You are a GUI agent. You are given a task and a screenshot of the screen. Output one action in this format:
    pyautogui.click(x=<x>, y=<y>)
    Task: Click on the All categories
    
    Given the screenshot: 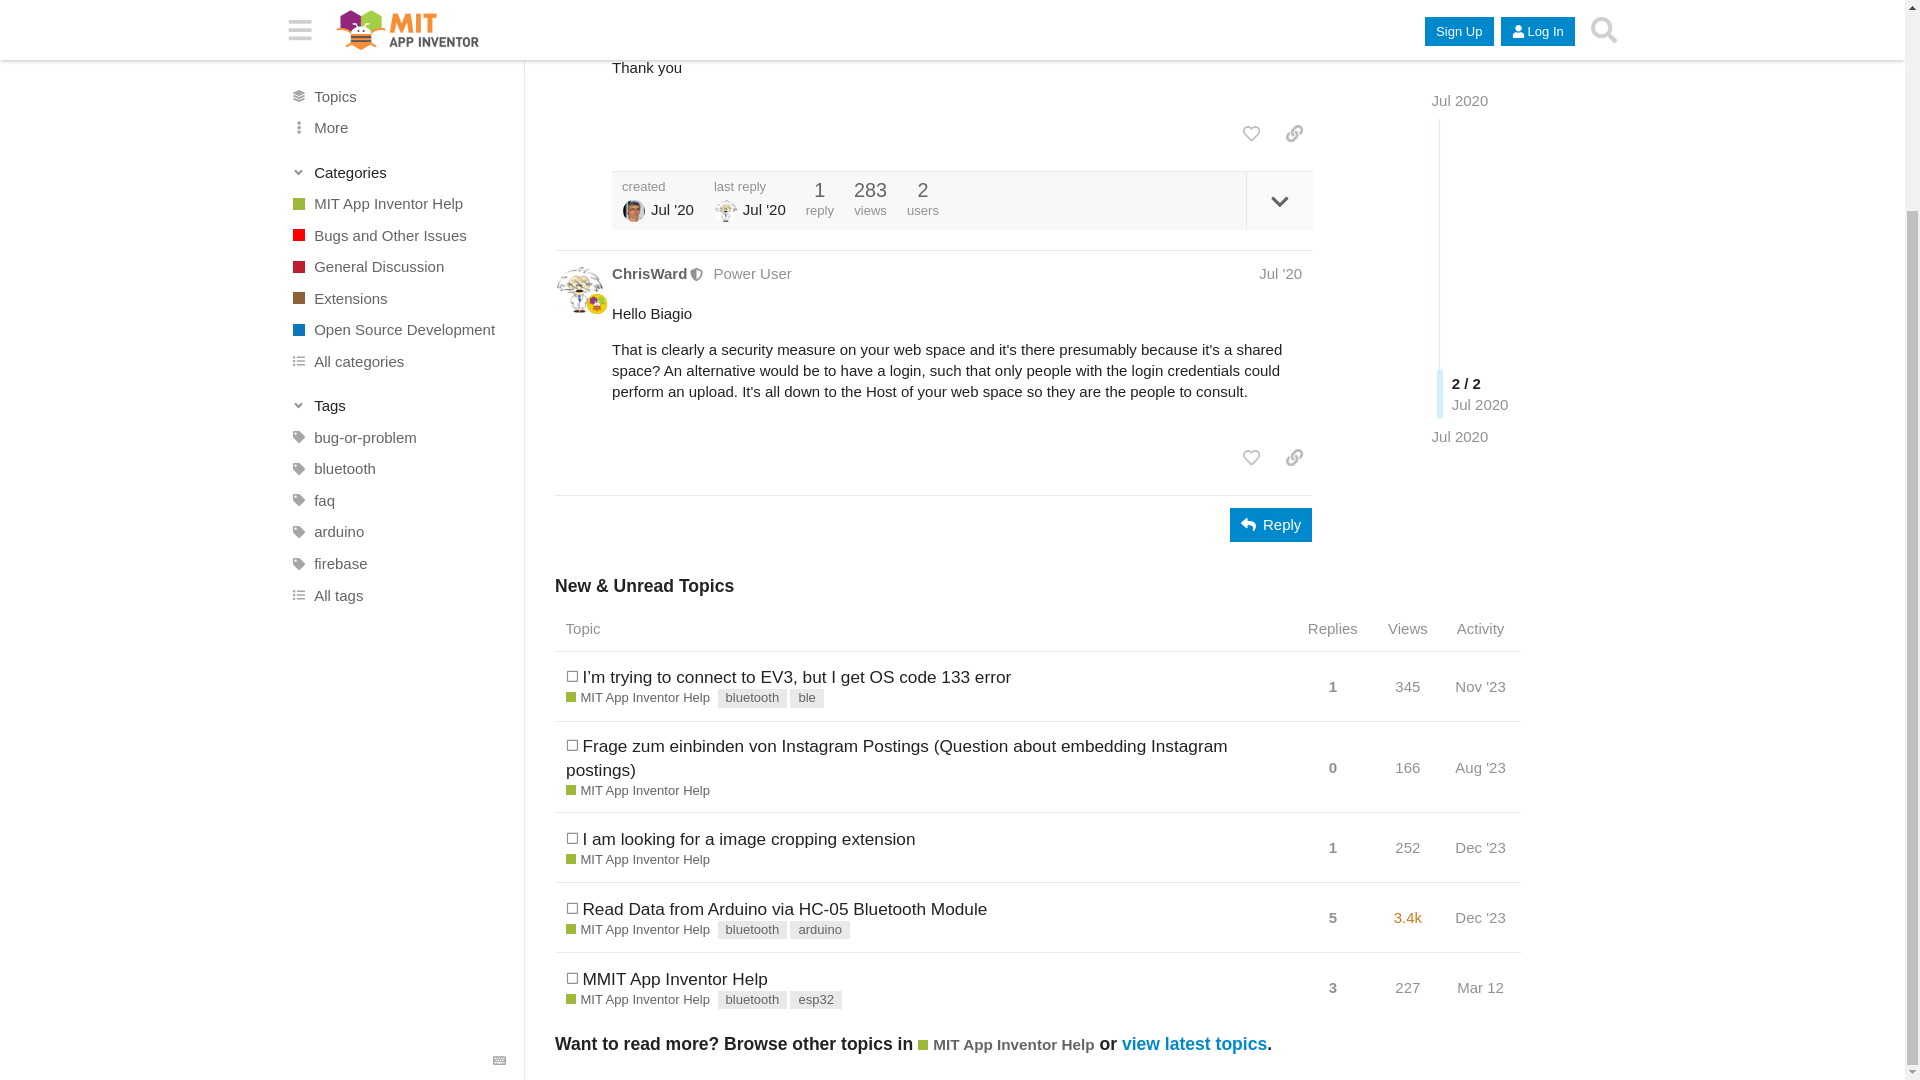 What is the action you would take?
    pyautogui.click(x=397, y=114)
    